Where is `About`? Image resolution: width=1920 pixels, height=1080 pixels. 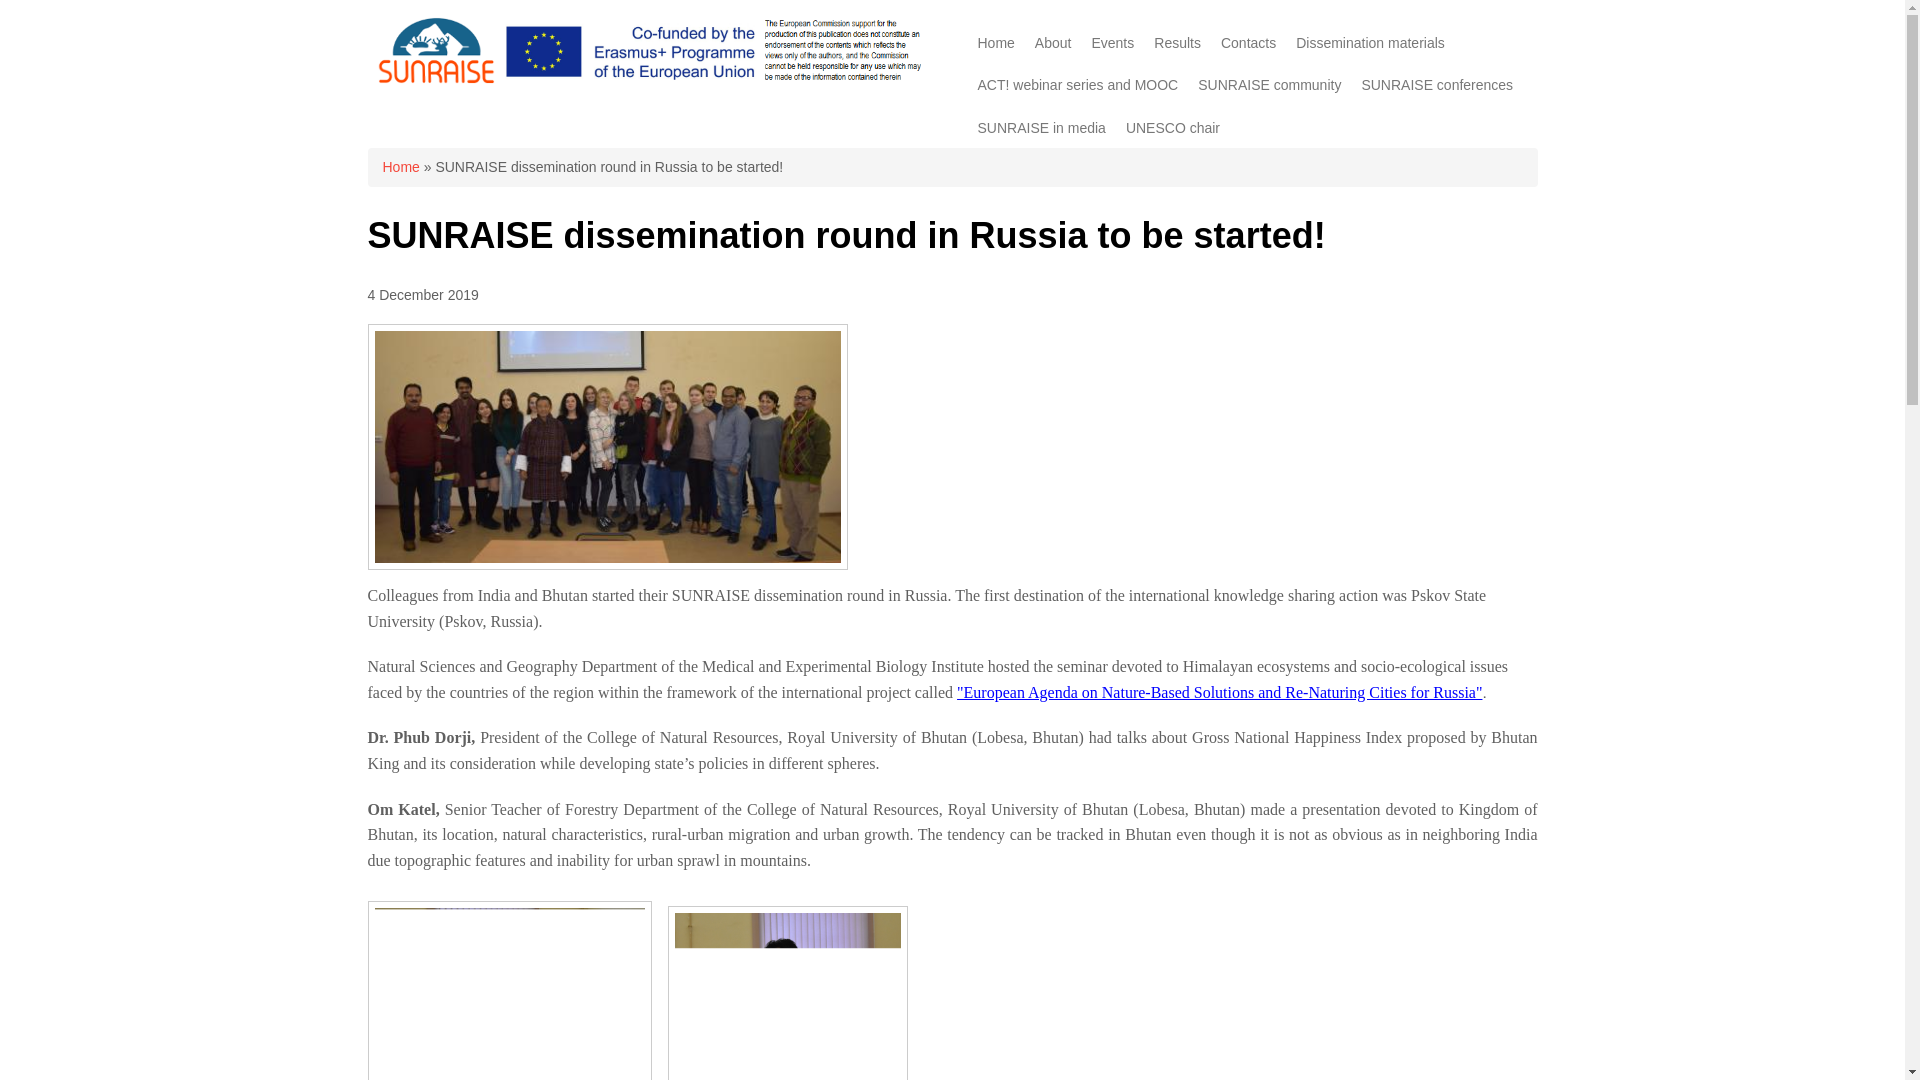 About is located at coordinates (1054, 42).